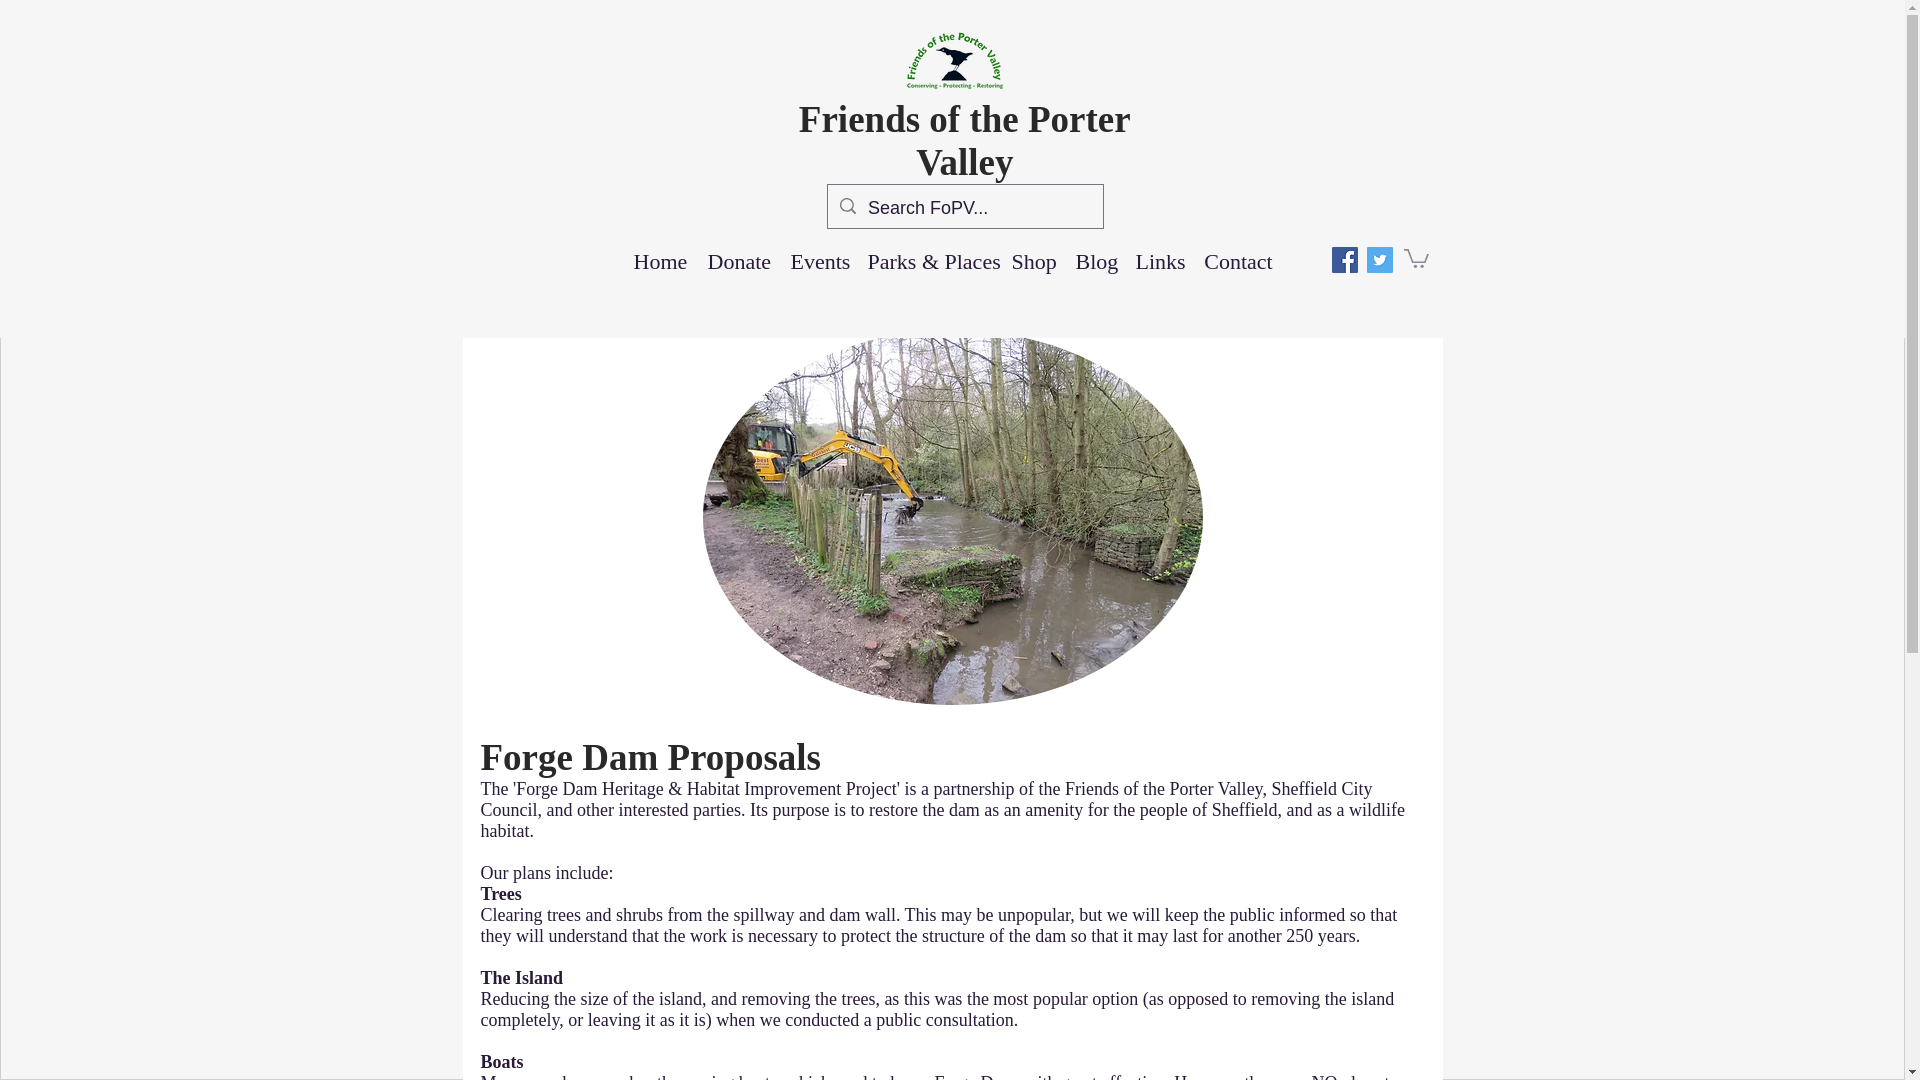 Image resolution: width=1920 pixels, height=1080 pixels. What do you see at coordinates (1095, 262) in the screenshot?
I see `Blog` at bounding box center [1095, 262].